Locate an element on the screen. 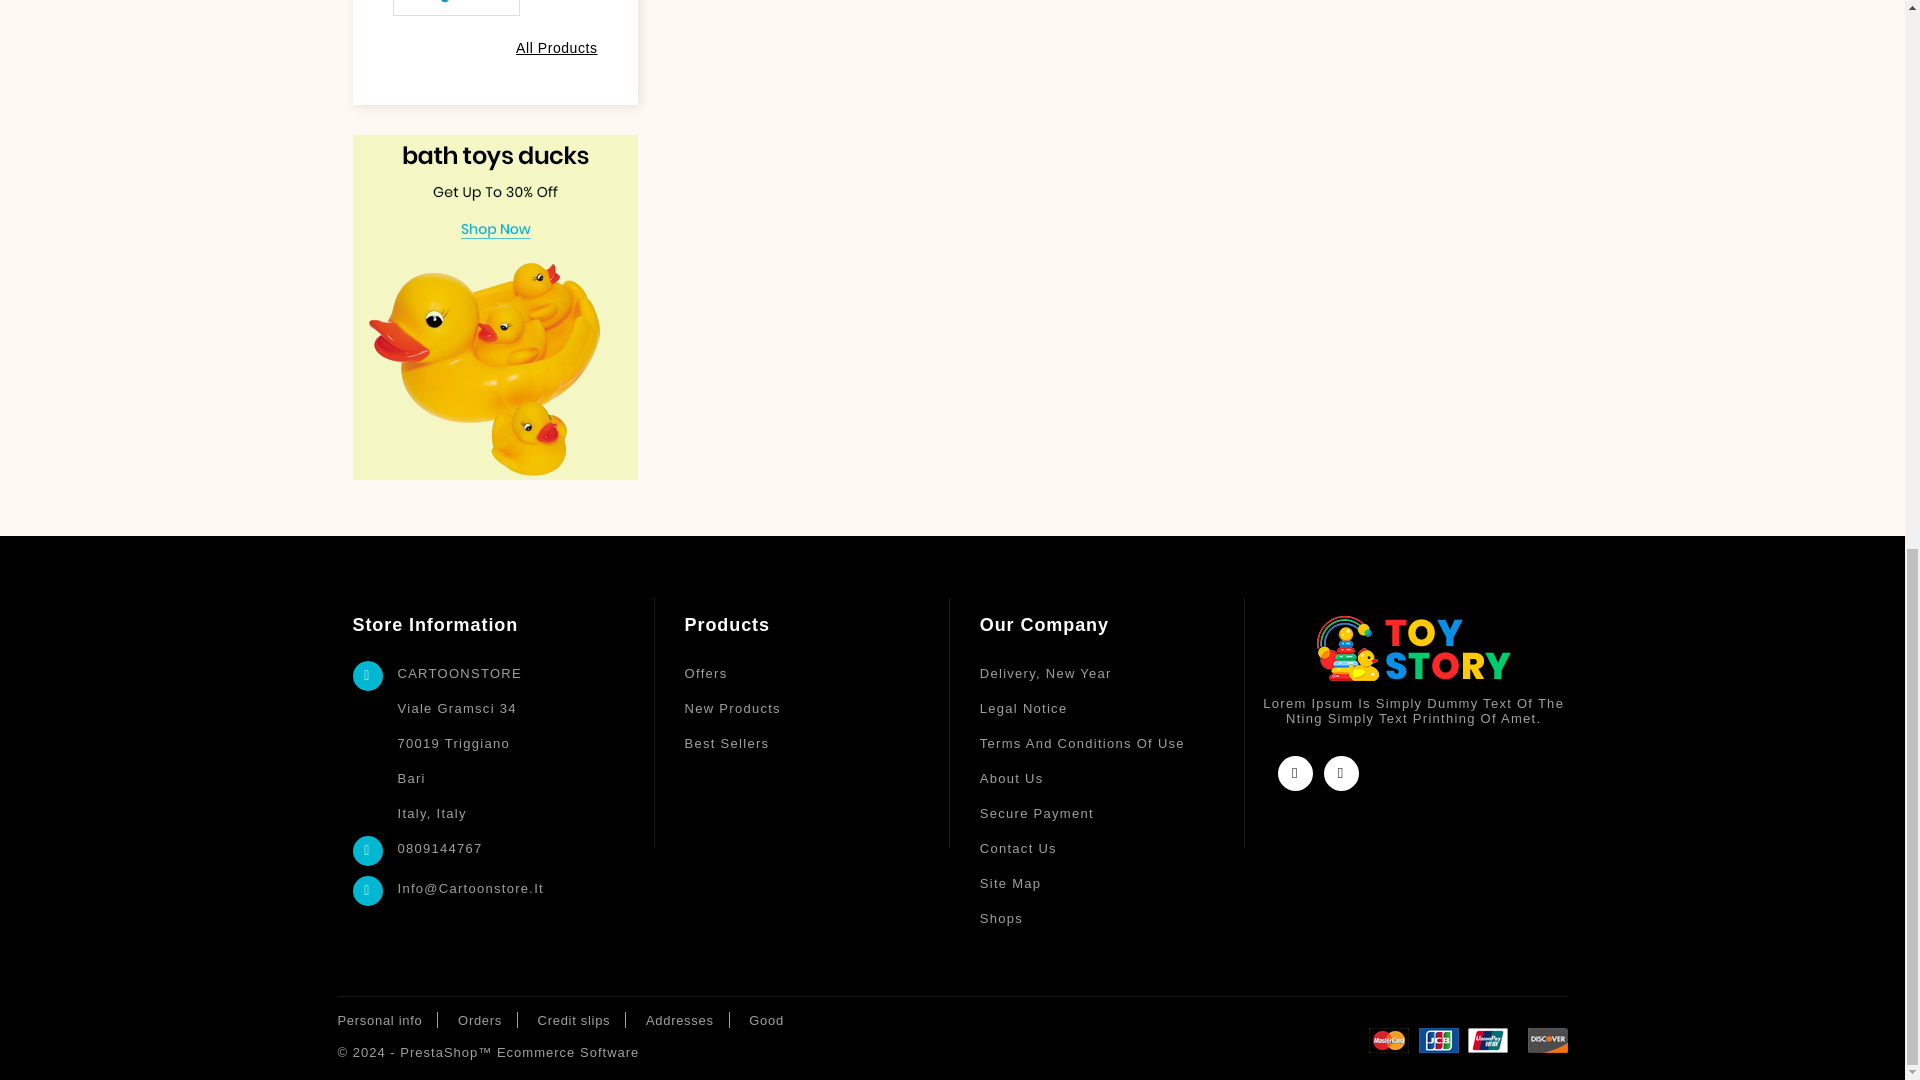 Image resolution: width=1920 pixels, height=1080 pixels. Our secure payment method is located at coordinates (1112, 812).